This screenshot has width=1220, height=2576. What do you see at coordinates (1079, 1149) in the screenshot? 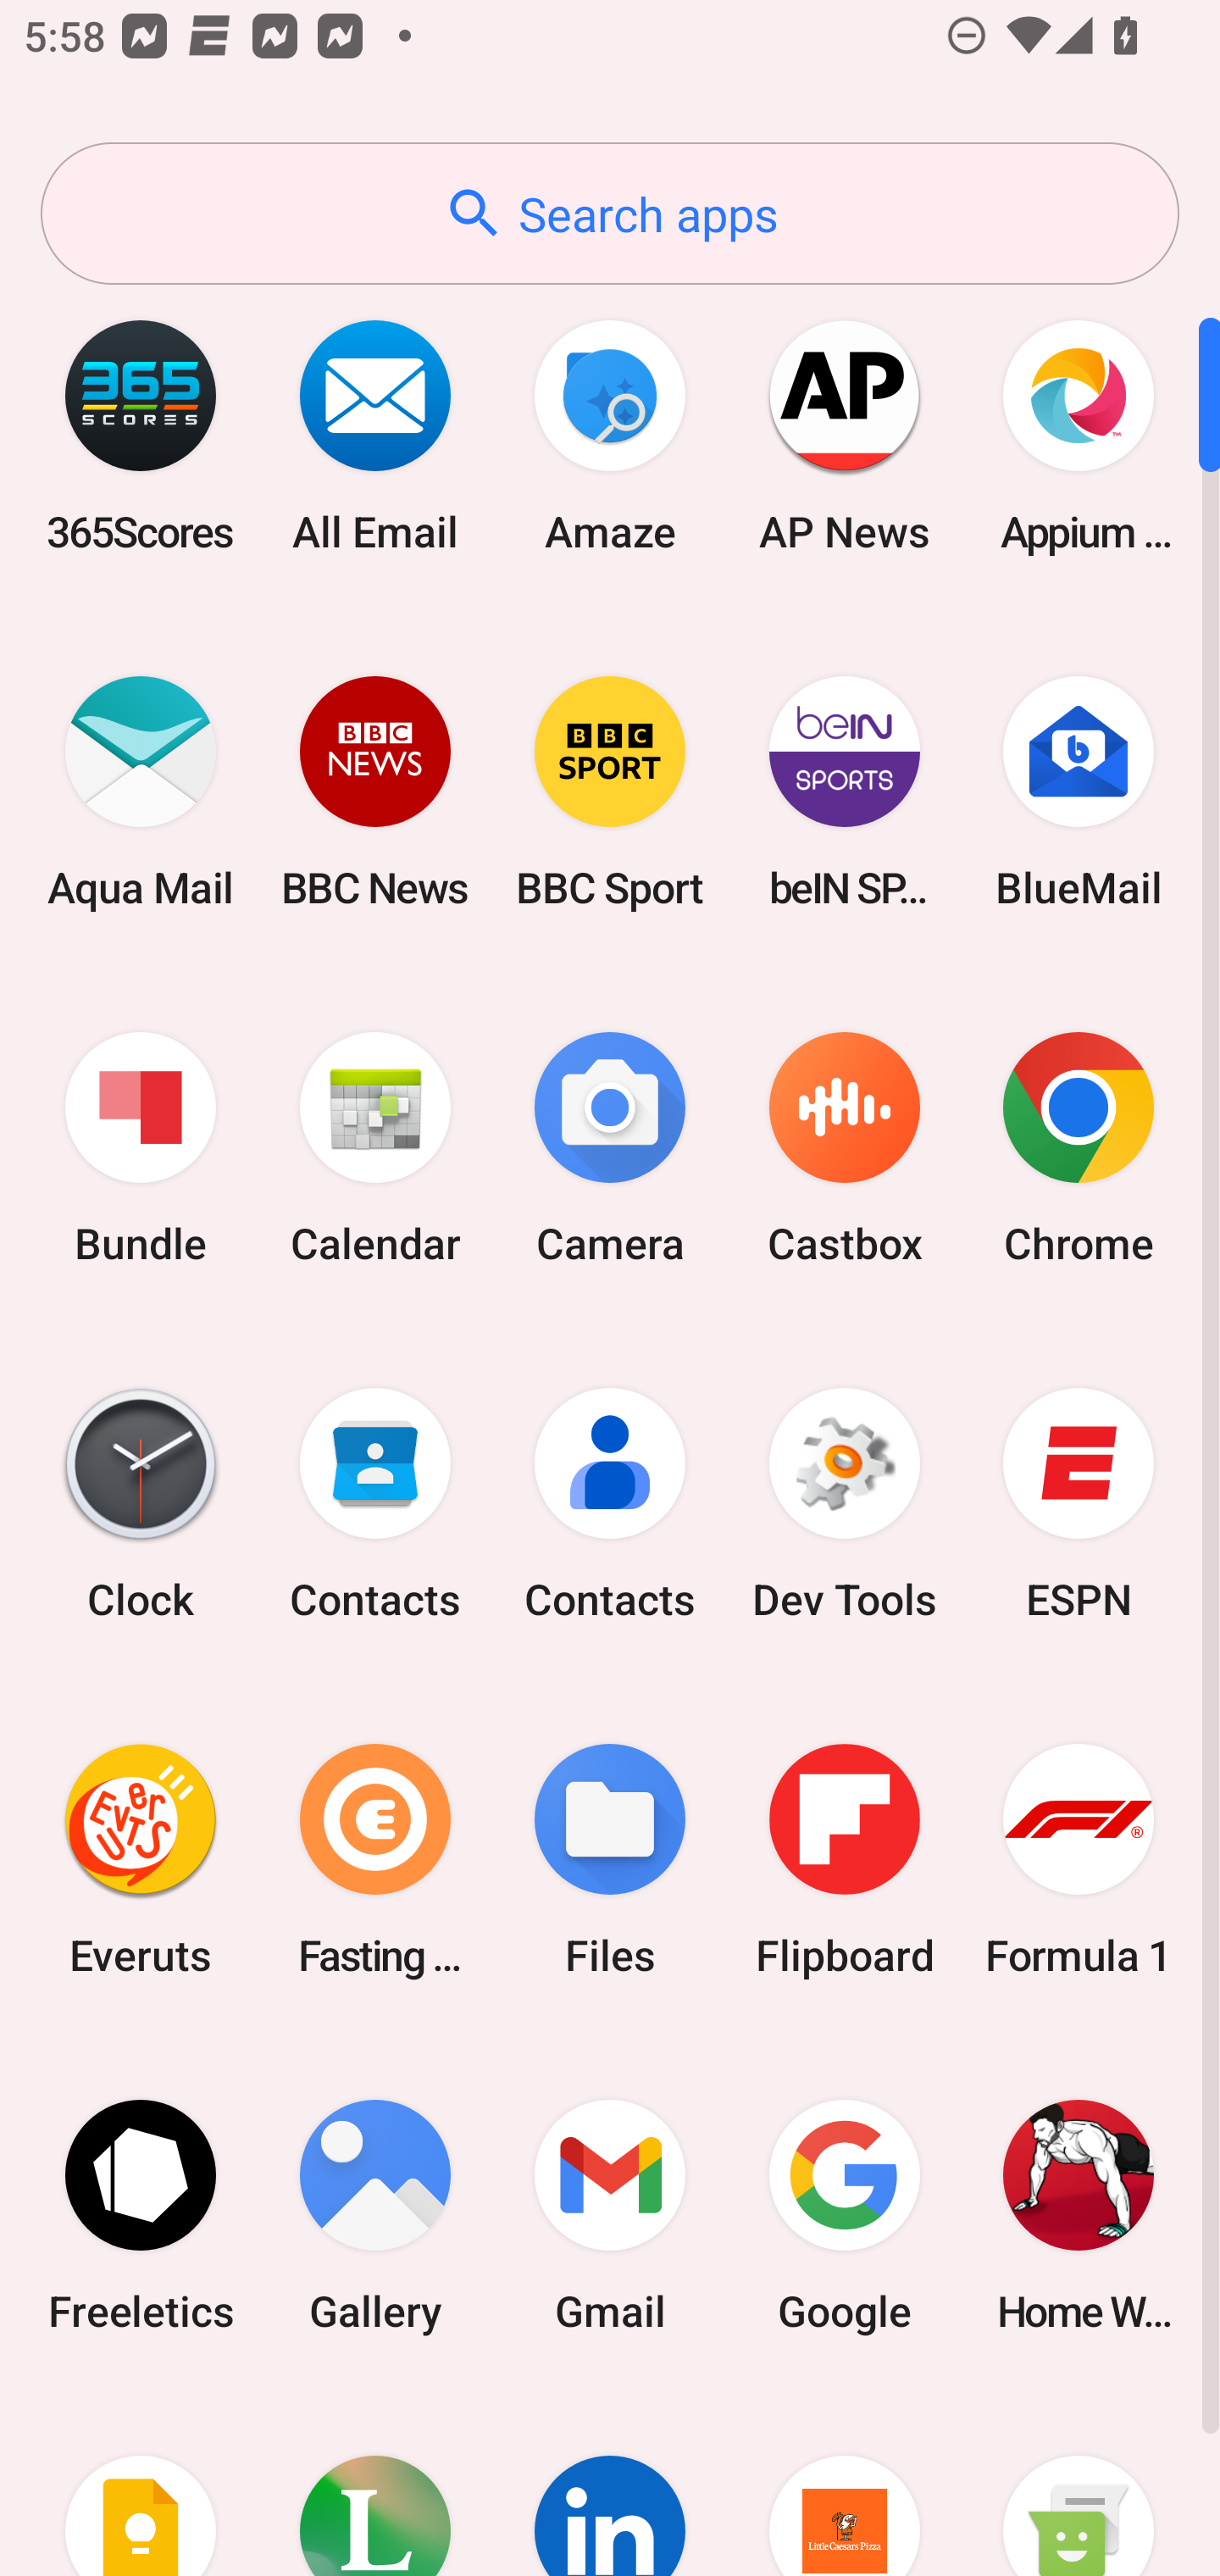
I see `Chrome` at bounding box center [1079, 1149].